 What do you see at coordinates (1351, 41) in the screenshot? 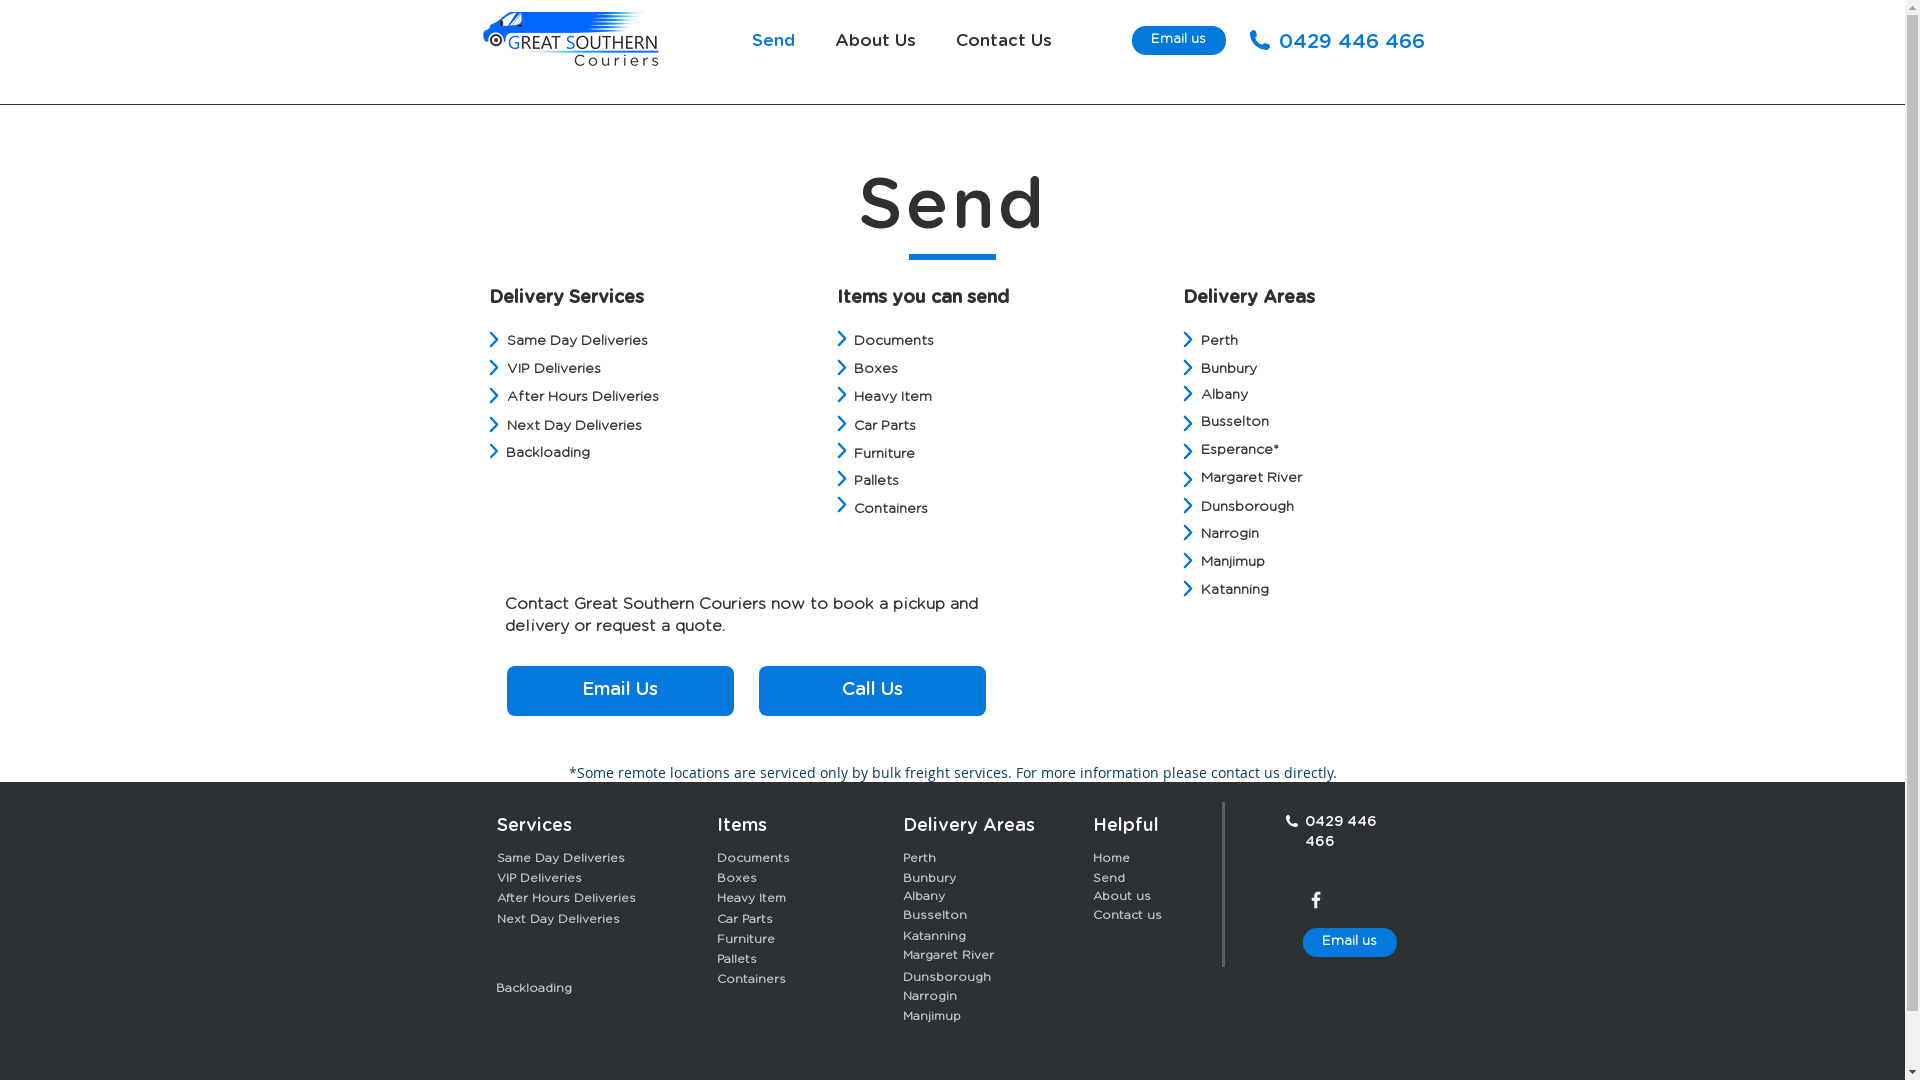
I see `0429 446 466` at bounding box center [1351, 41].